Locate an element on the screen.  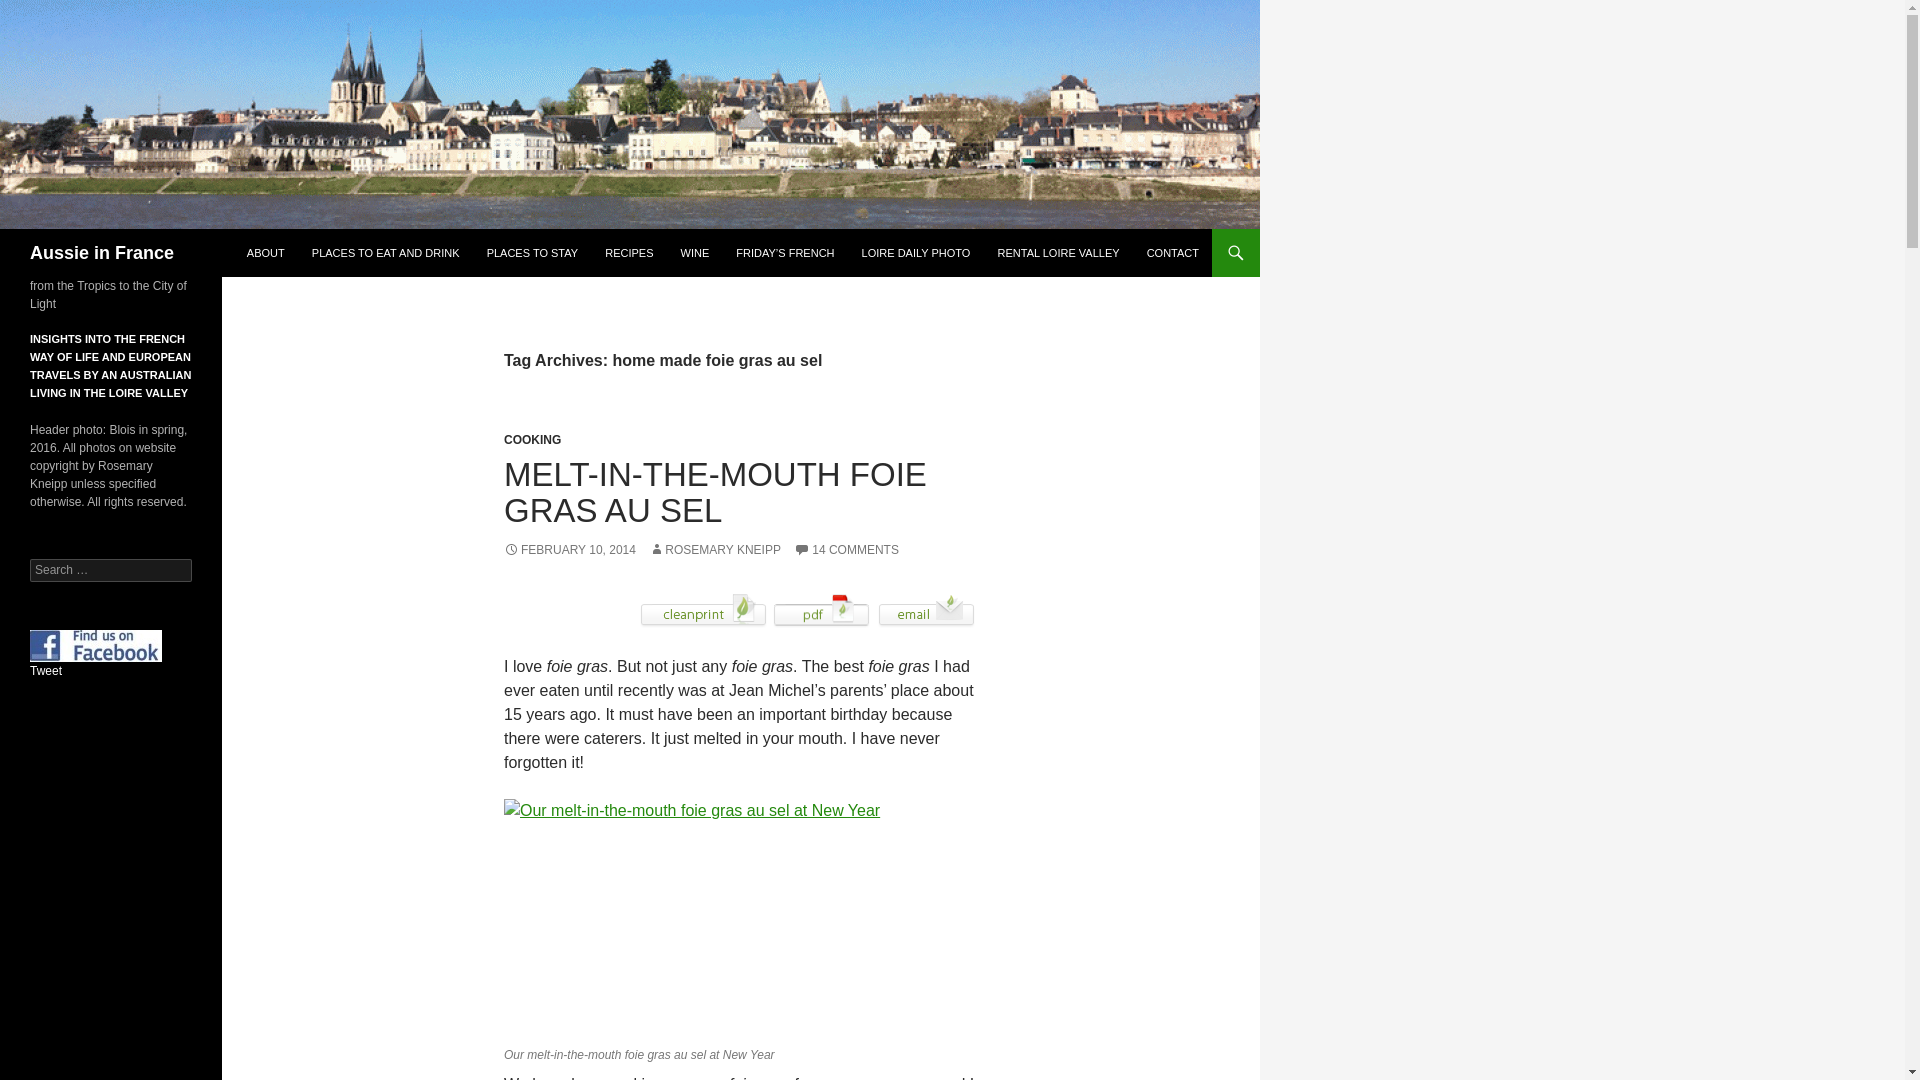
FEBRUARY 10, 2014 is located at coordinates (569, 550).